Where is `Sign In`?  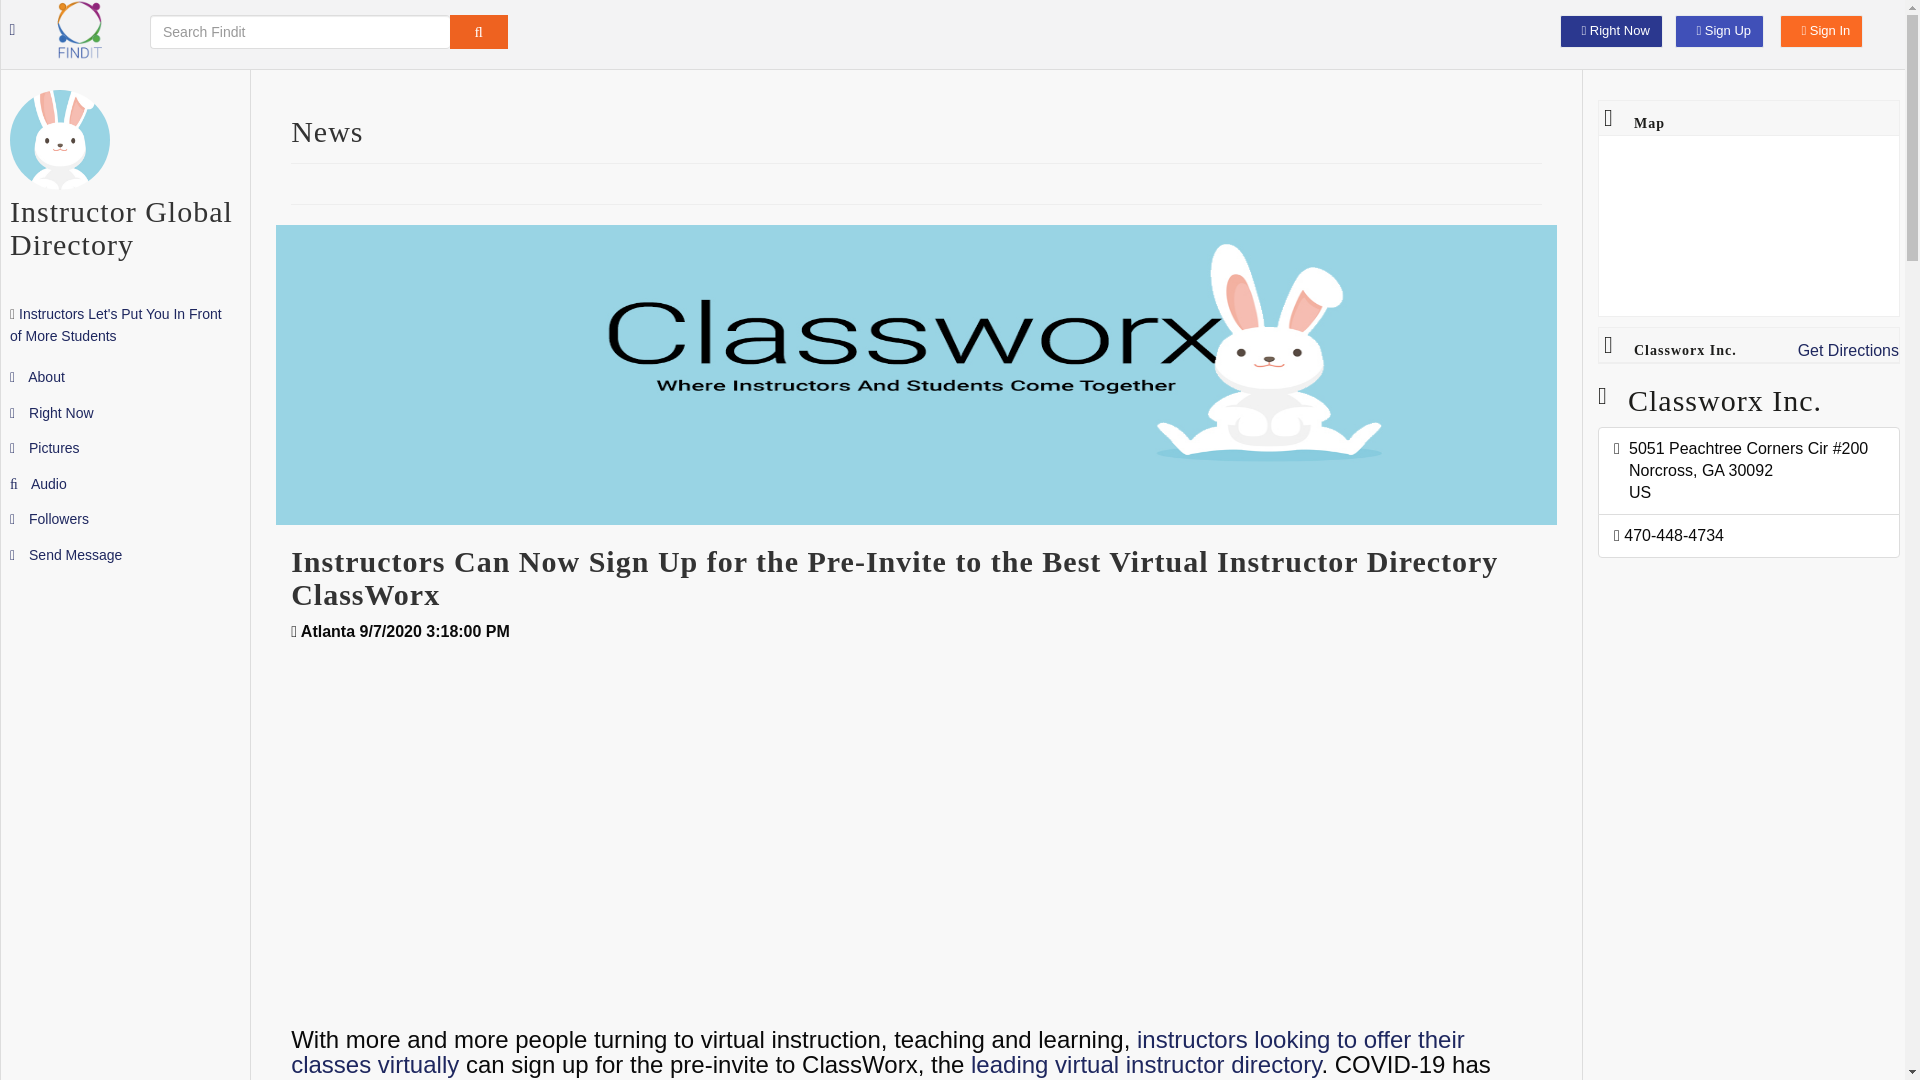 Sign In is located at coordinates (1820, 31).